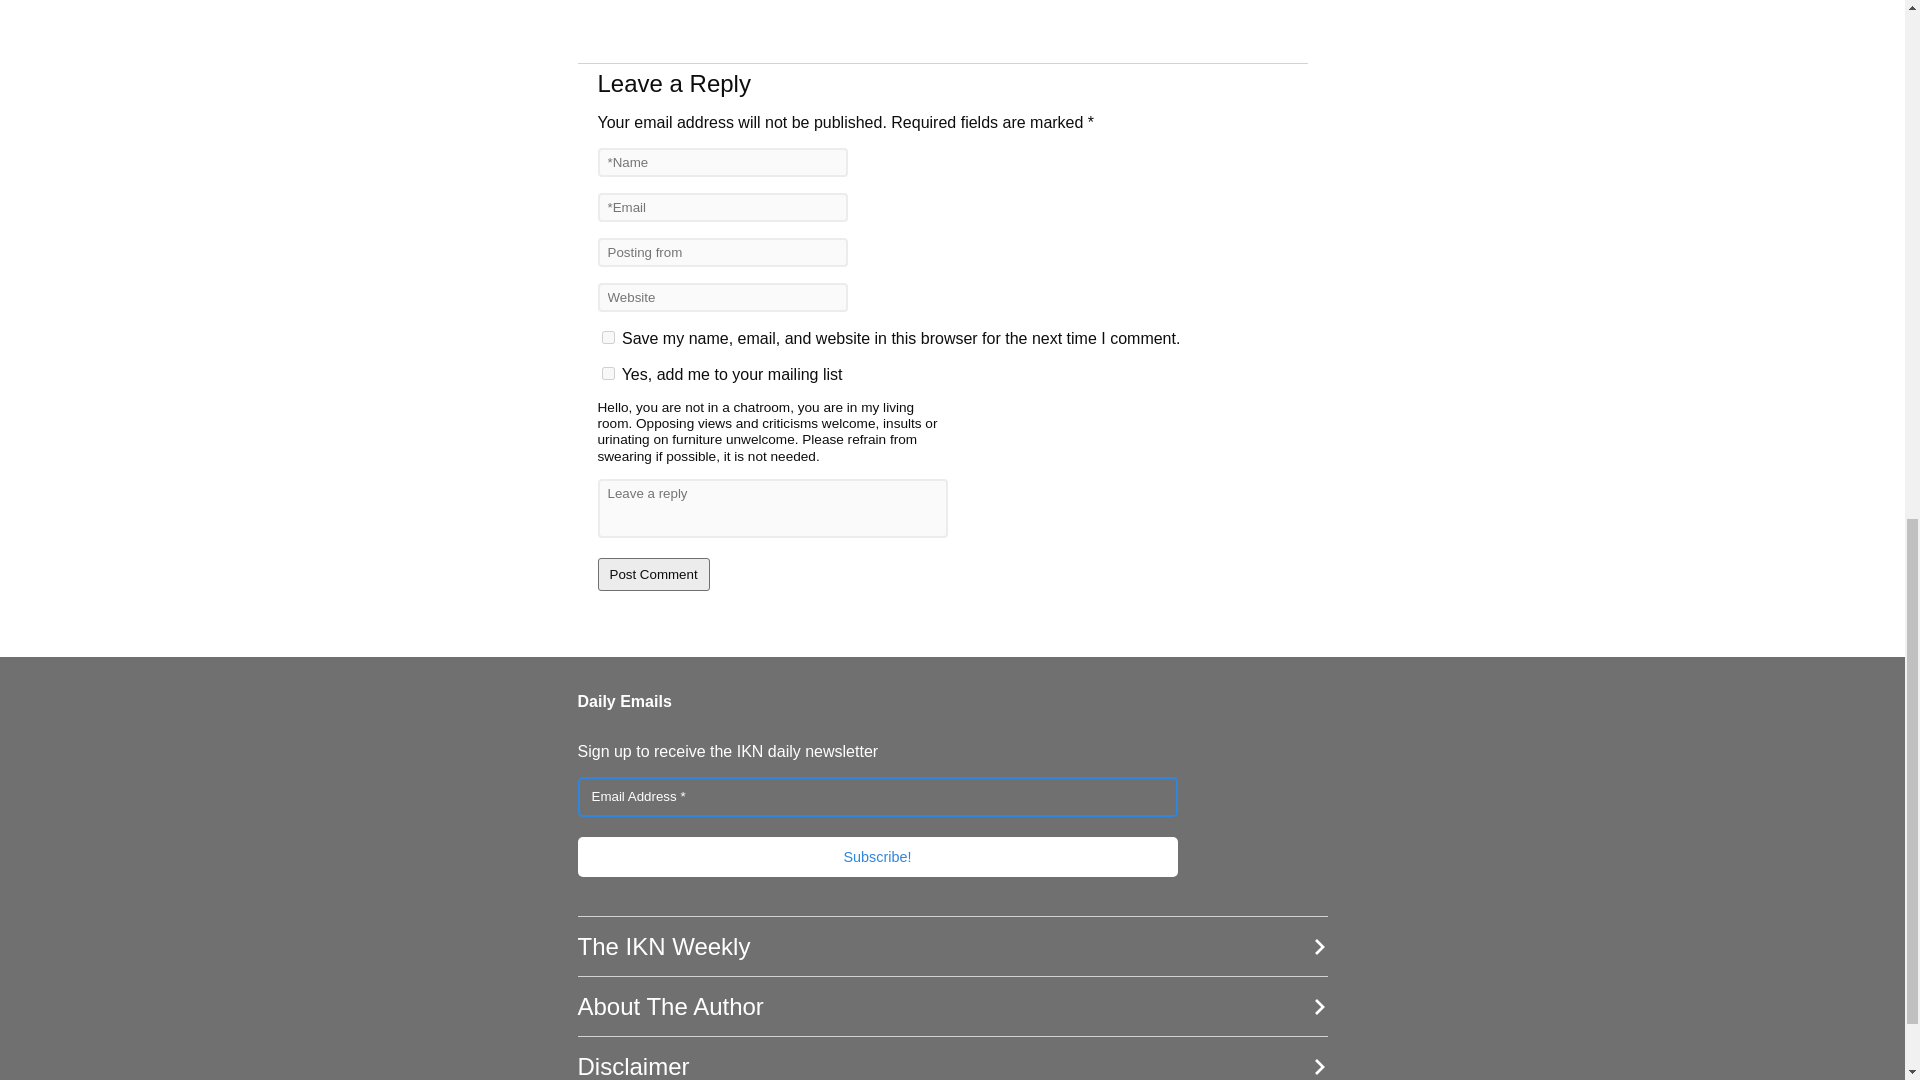  I want to click on Email Address, so click(878, 796).